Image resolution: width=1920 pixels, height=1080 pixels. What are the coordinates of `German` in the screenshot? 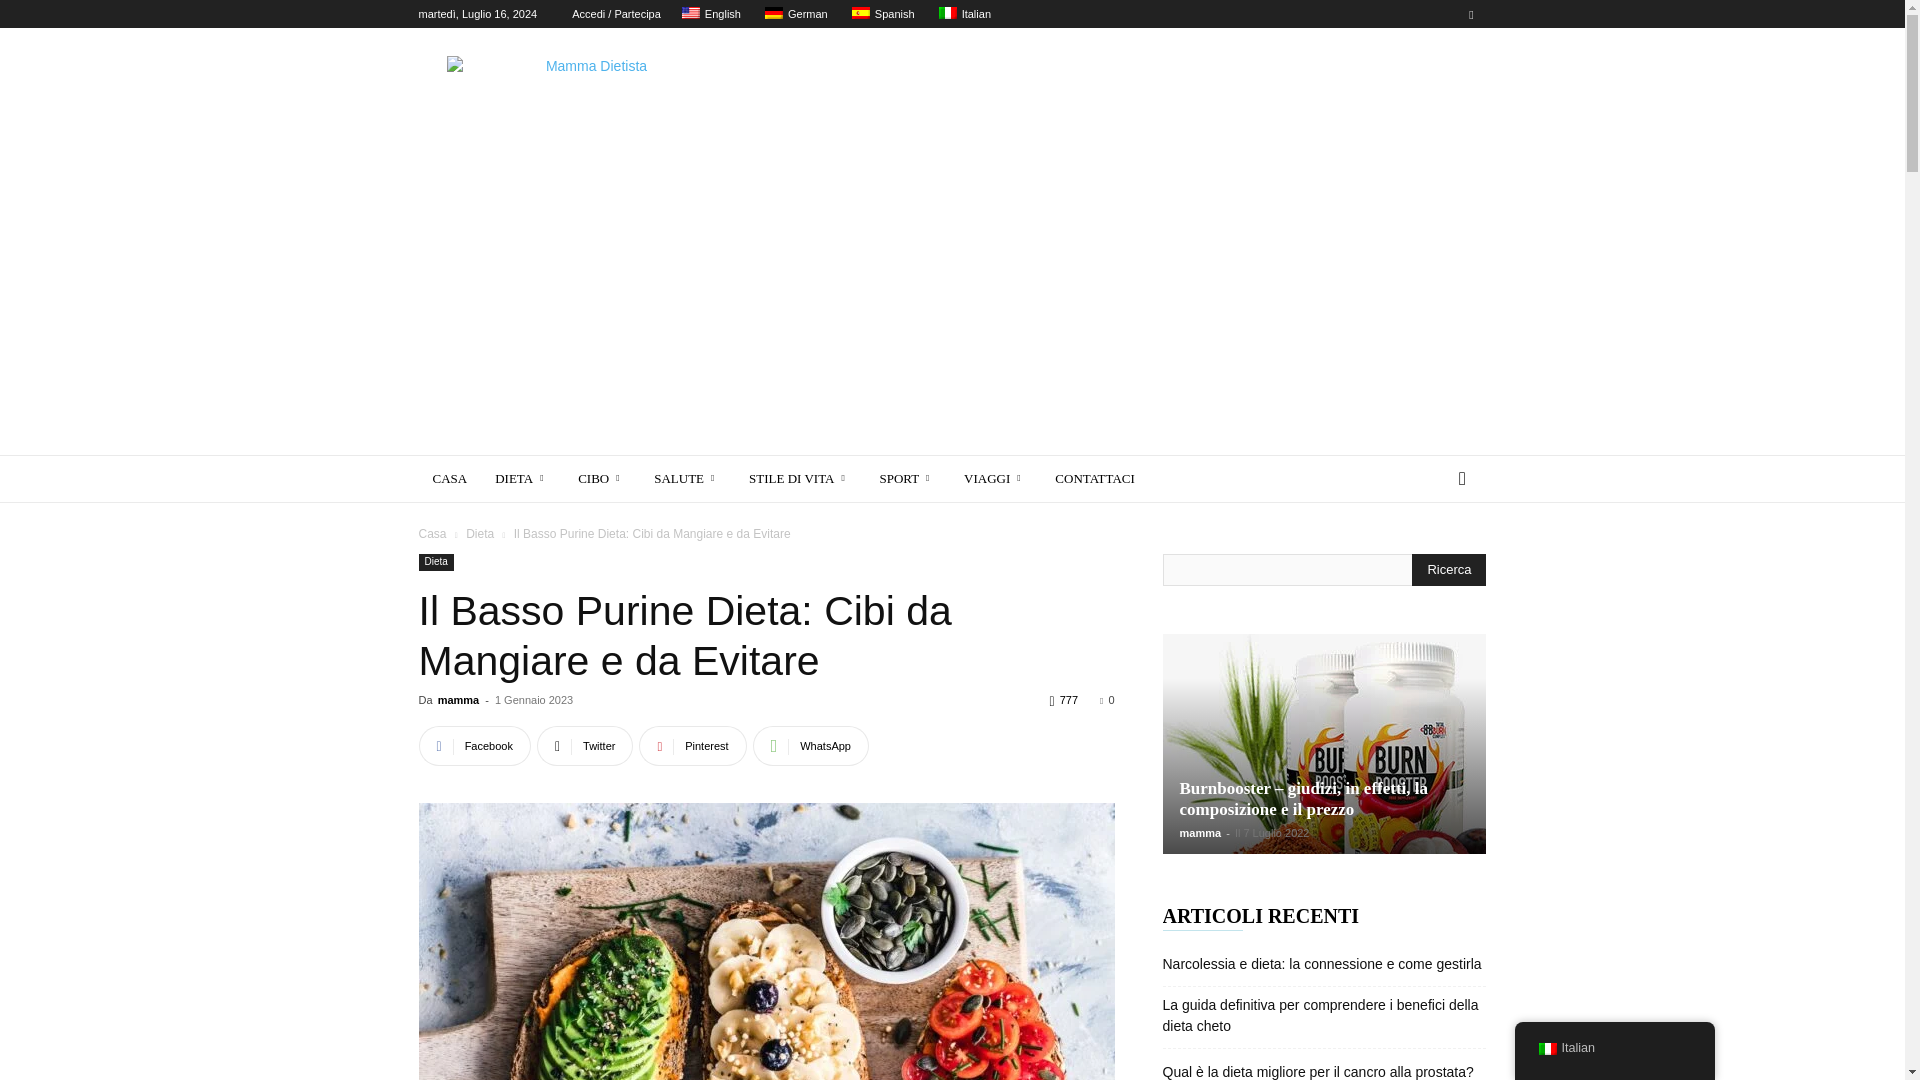 It's located at (794, 14).